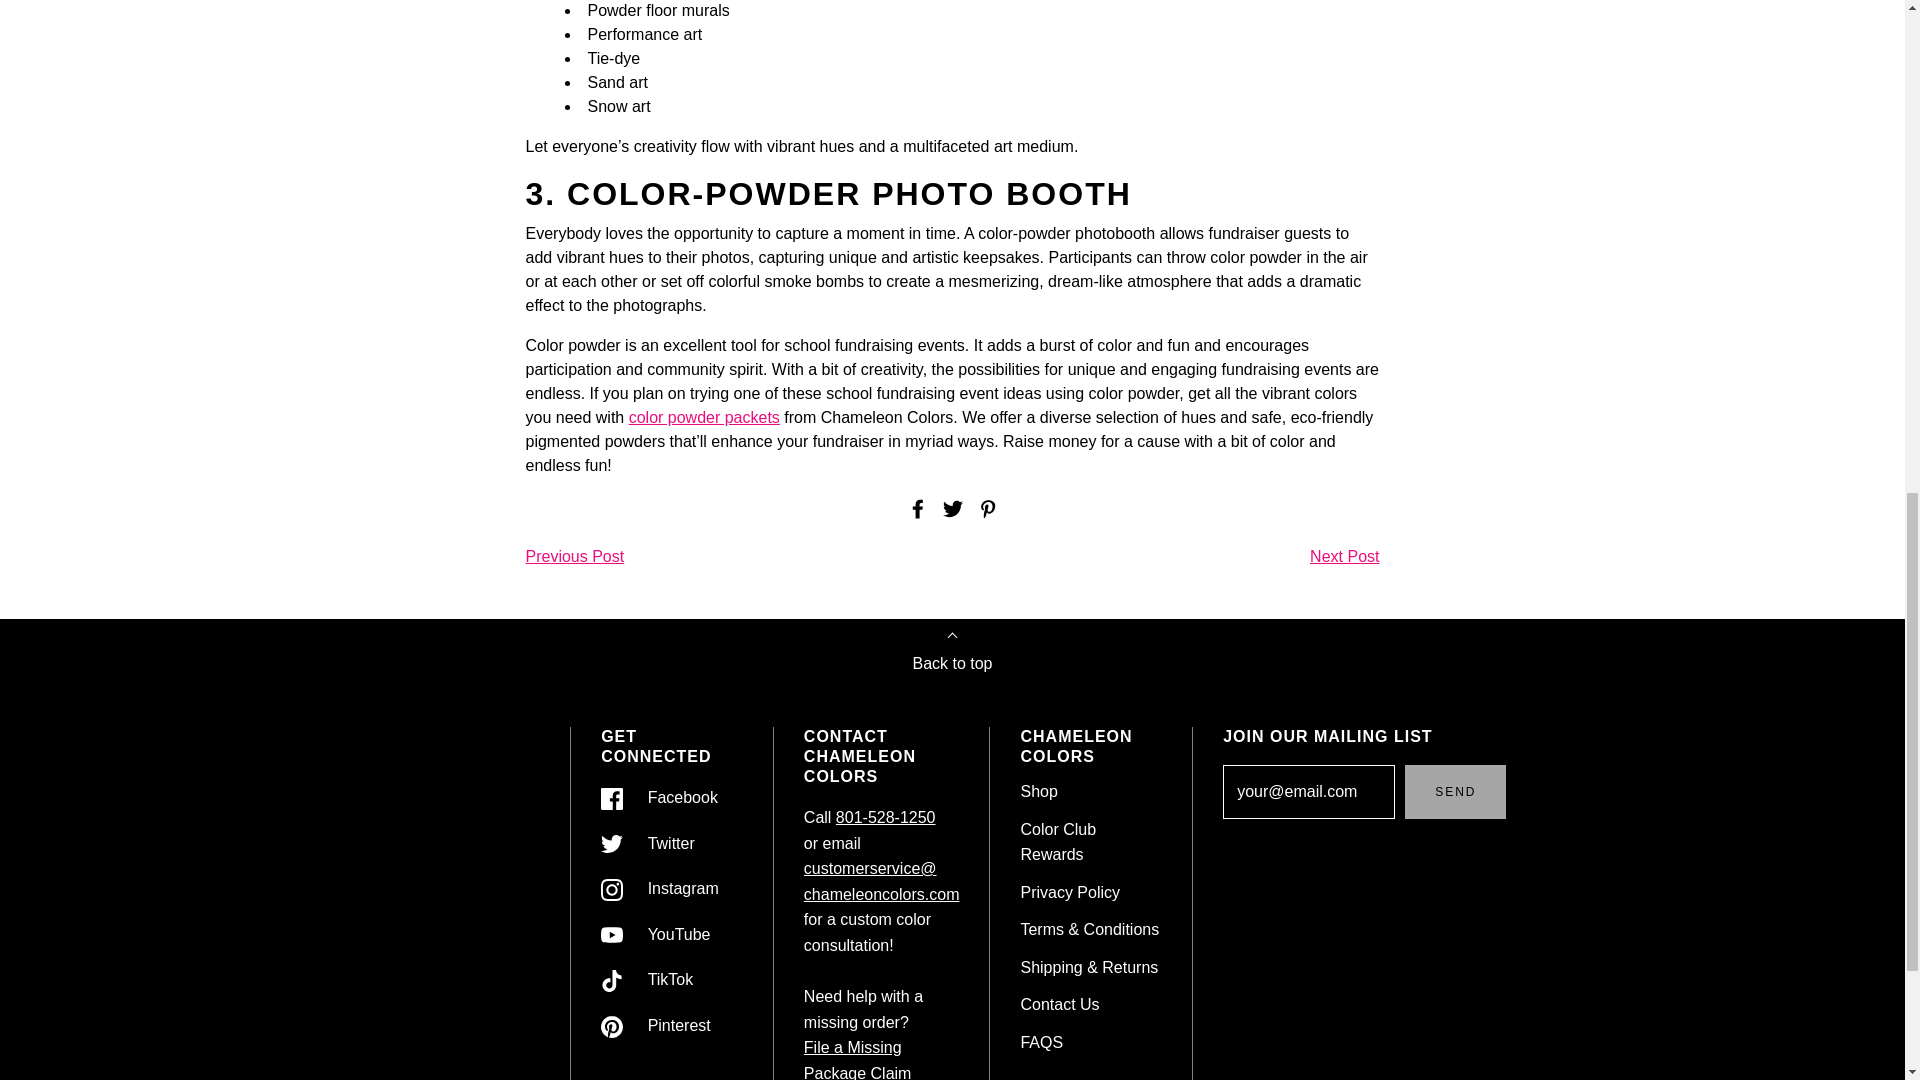  I want to click on Pinterest icon, so click(611, 1026).